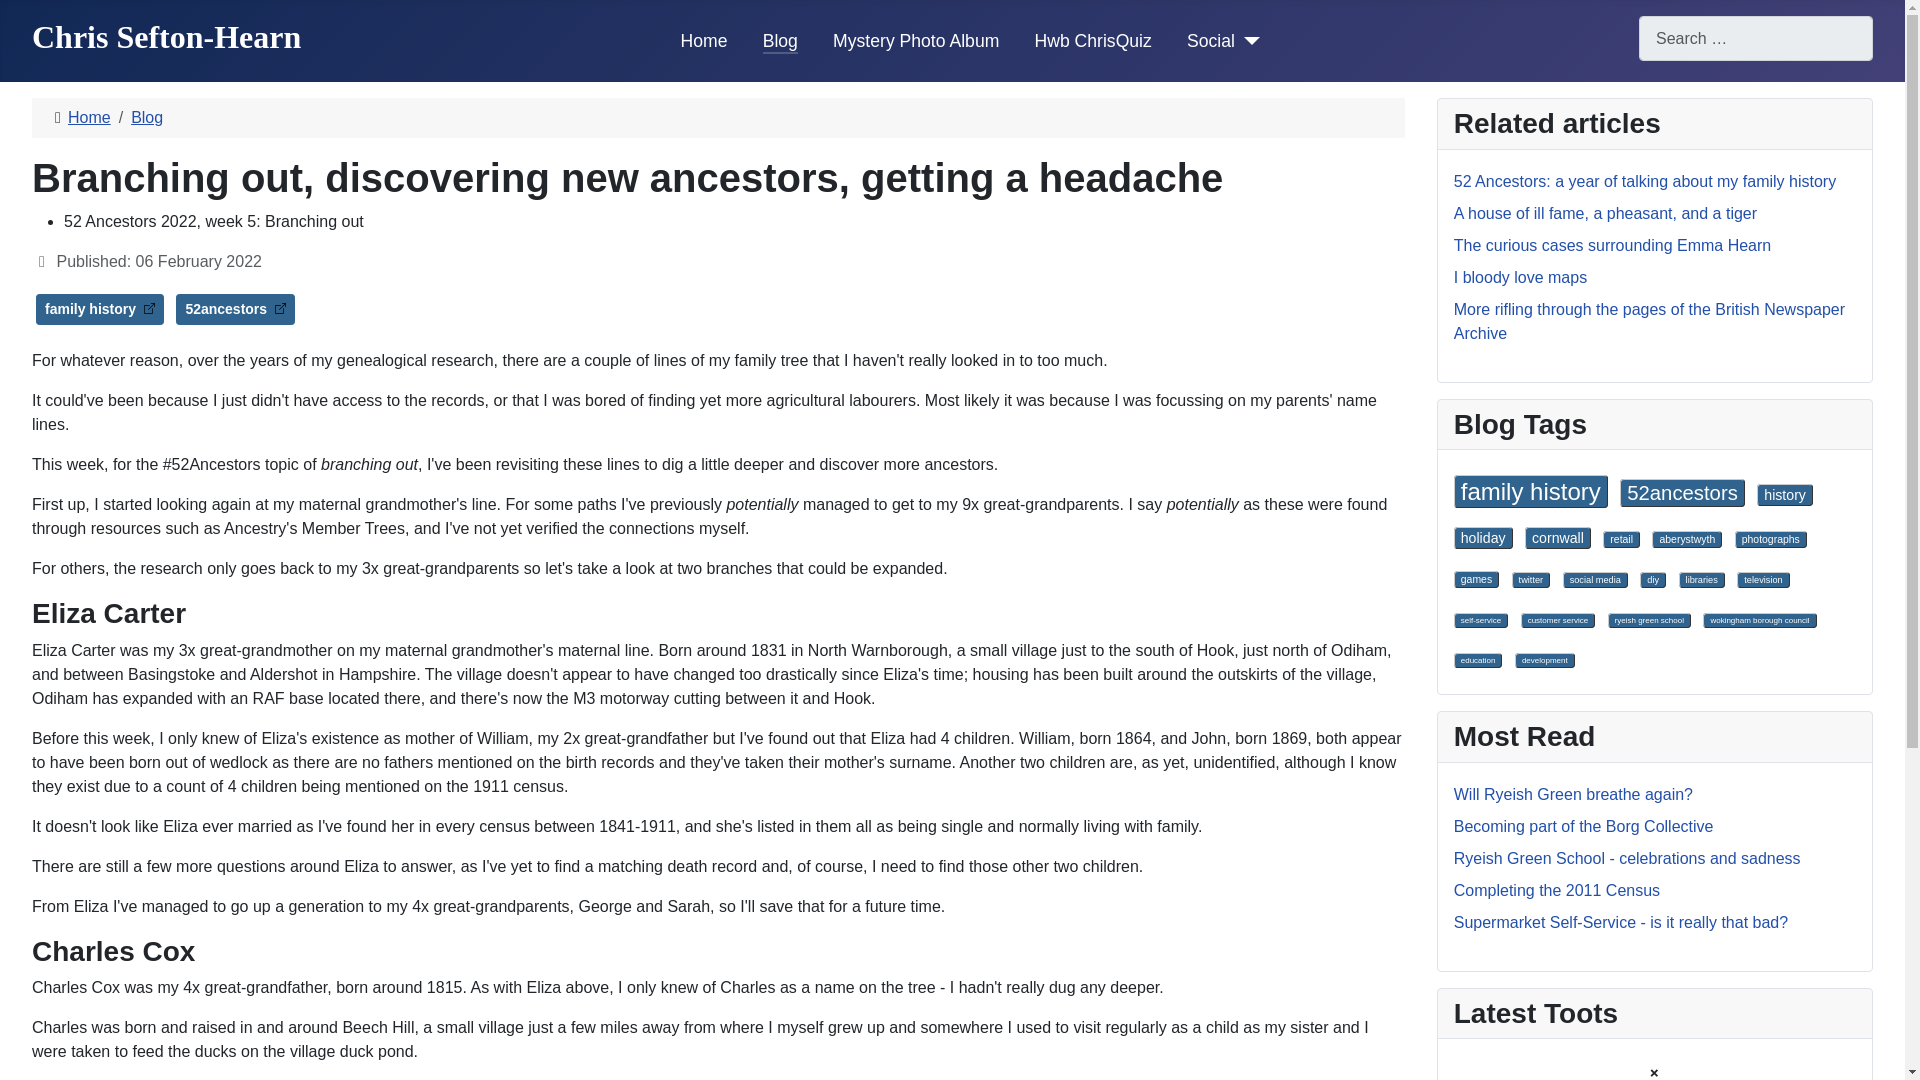 This screenshot has width=1920, height=1080. I want to click on family history, so click(1530, 491).